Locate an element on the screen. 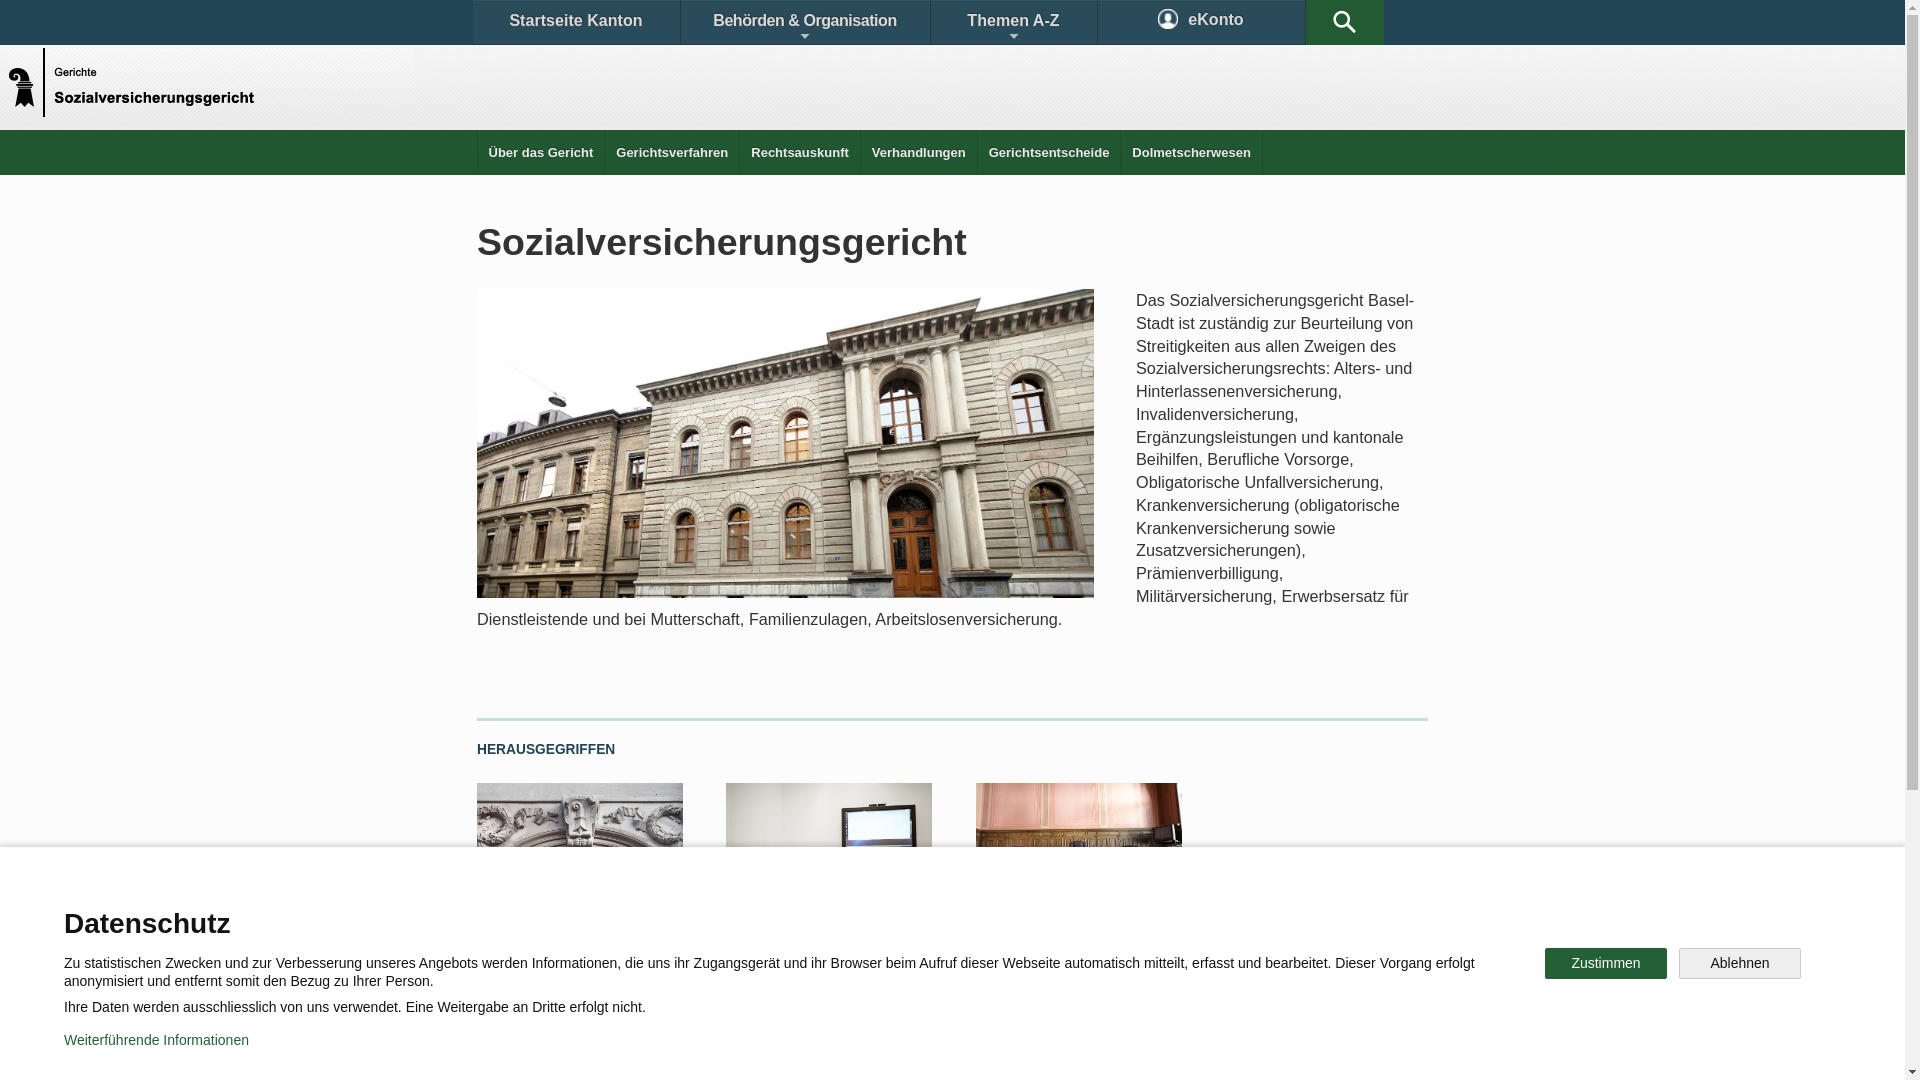 The width and height of the screenshot is (1920, 1080). Die Gerichte des Kantons Basel-Stadt is located at coordinates (568, 954).